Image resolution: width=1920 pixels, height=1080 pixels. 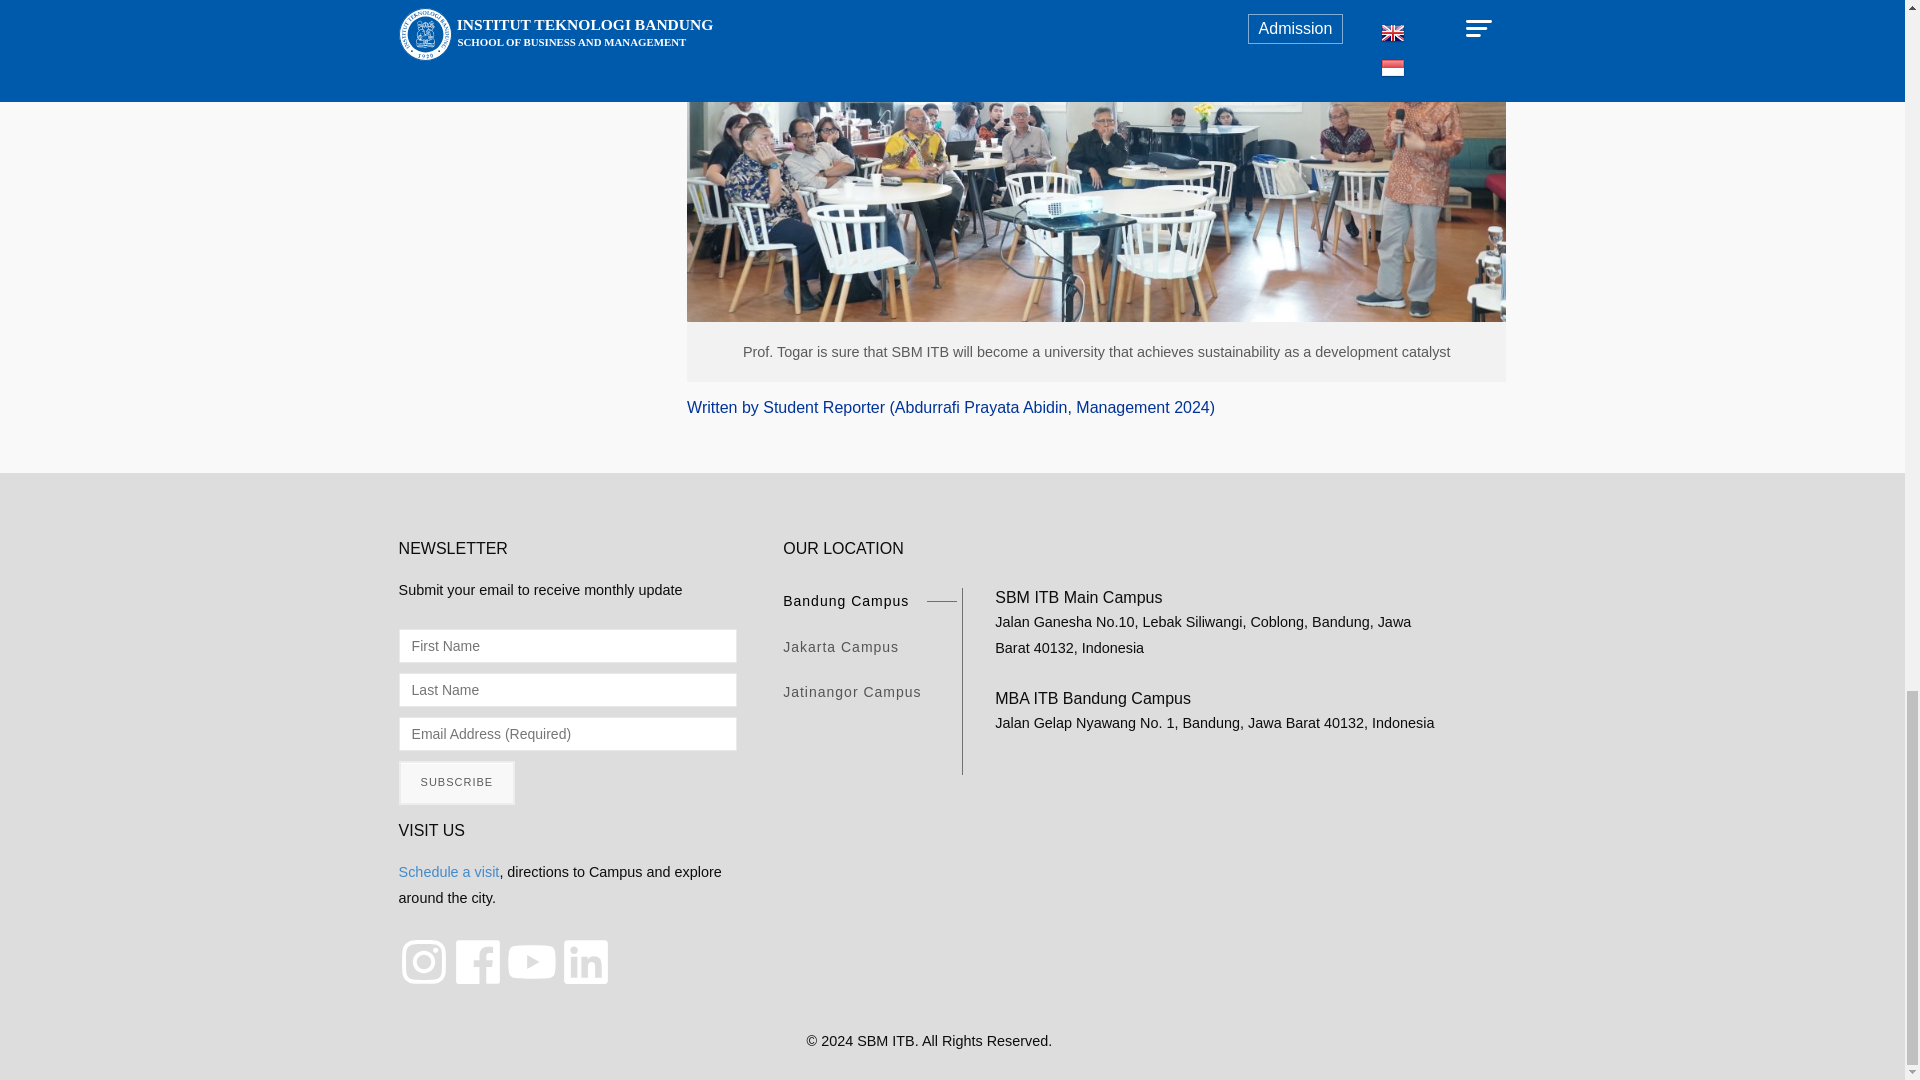 What do you see at coordinates (458, 782) in the screenshot?
I see `Subscribe` at bounding box center [458, 782].